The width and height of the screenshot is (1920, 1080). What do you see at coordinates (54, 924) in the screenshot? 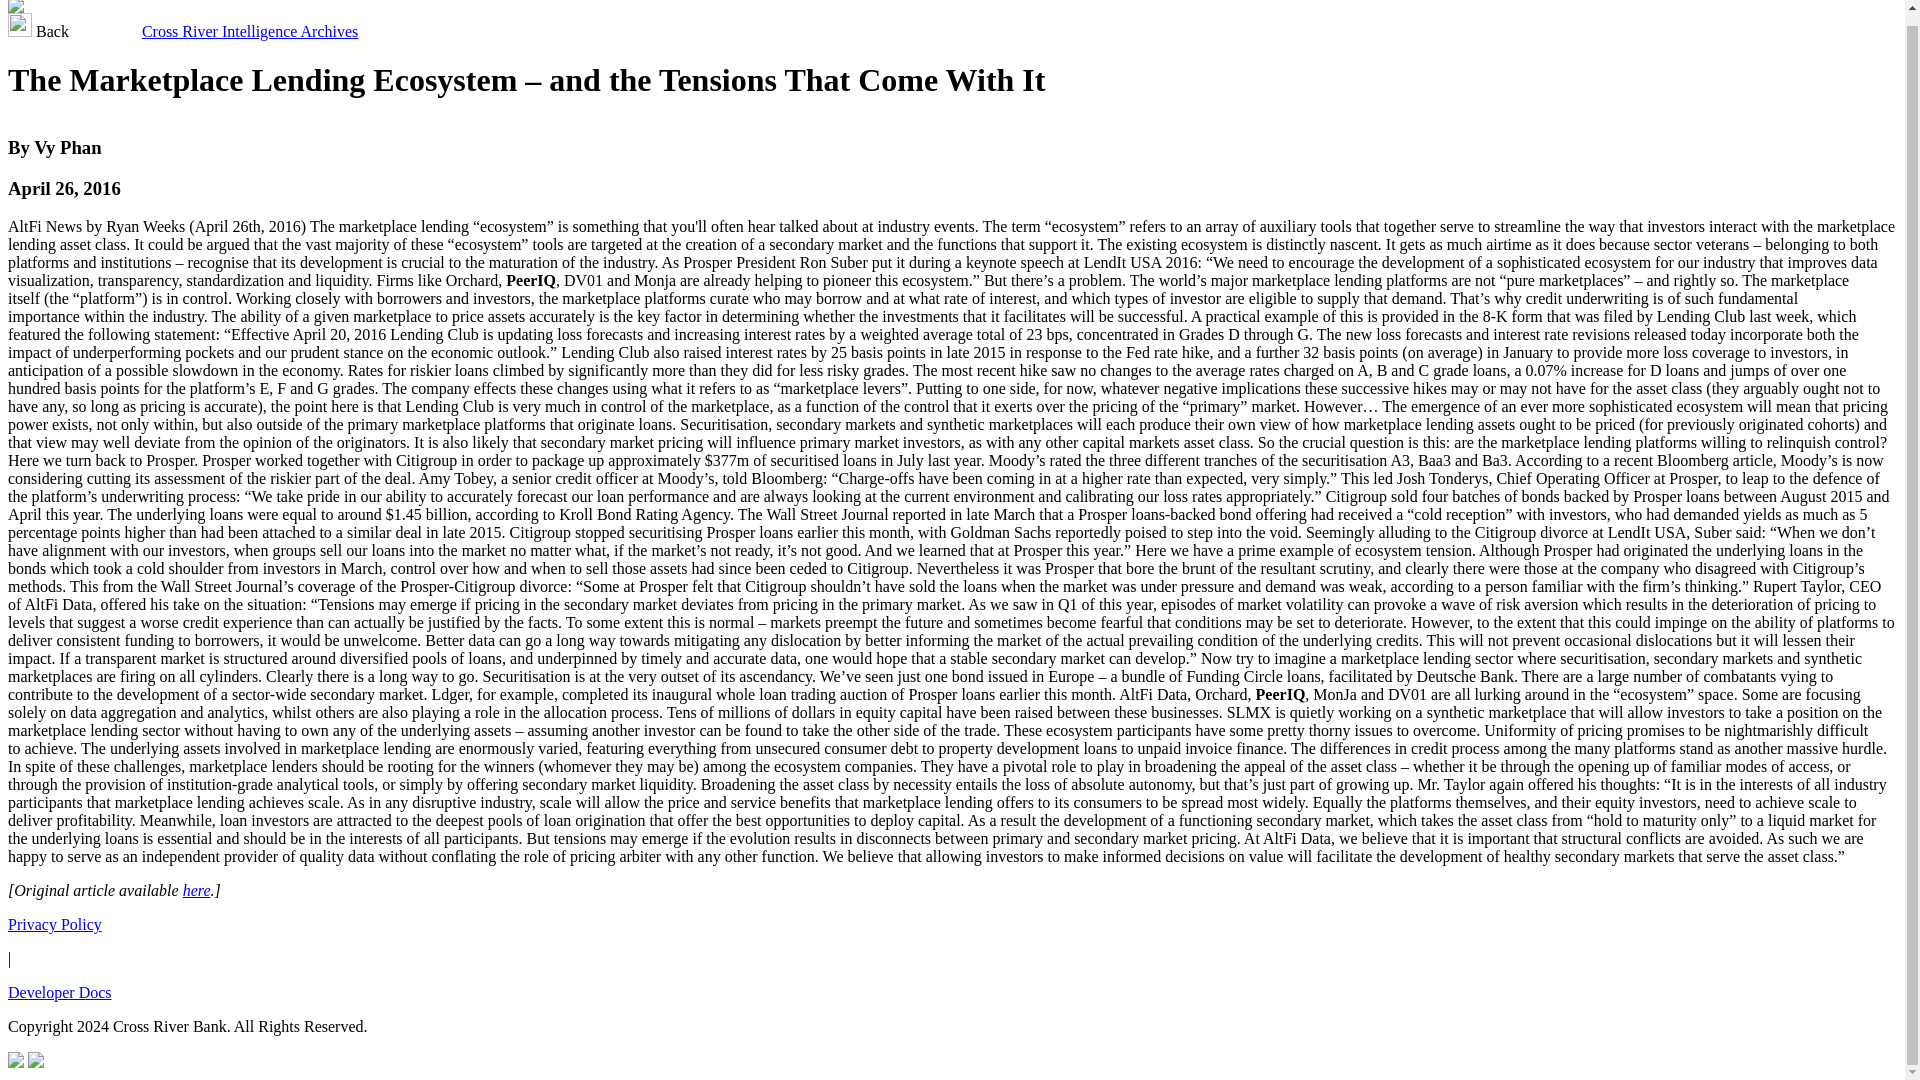
I see `Privacy Policy` at bounding box center [54, 924].